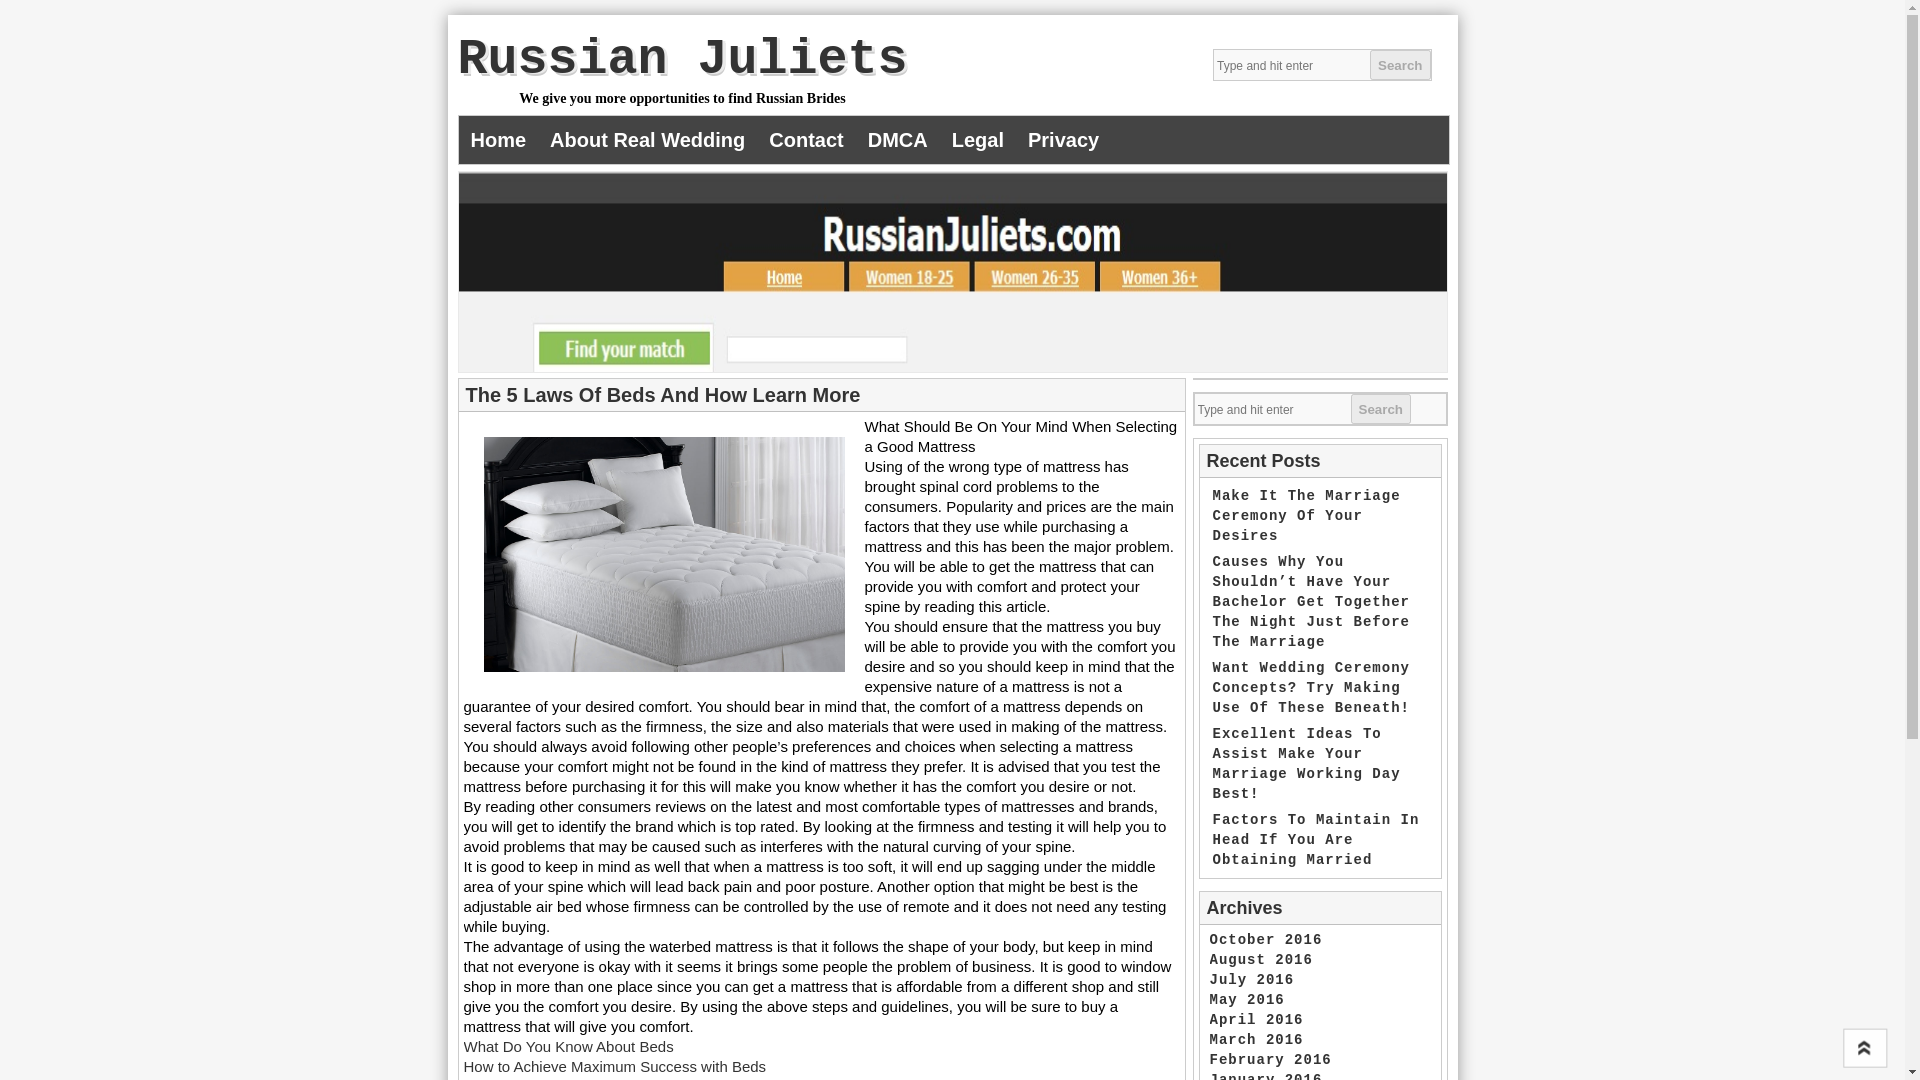 The height and width of the screenshot is (1080, 1920). Describe the element at coordinates (978, 140) in the screenshot. I see `Legal` at that location.